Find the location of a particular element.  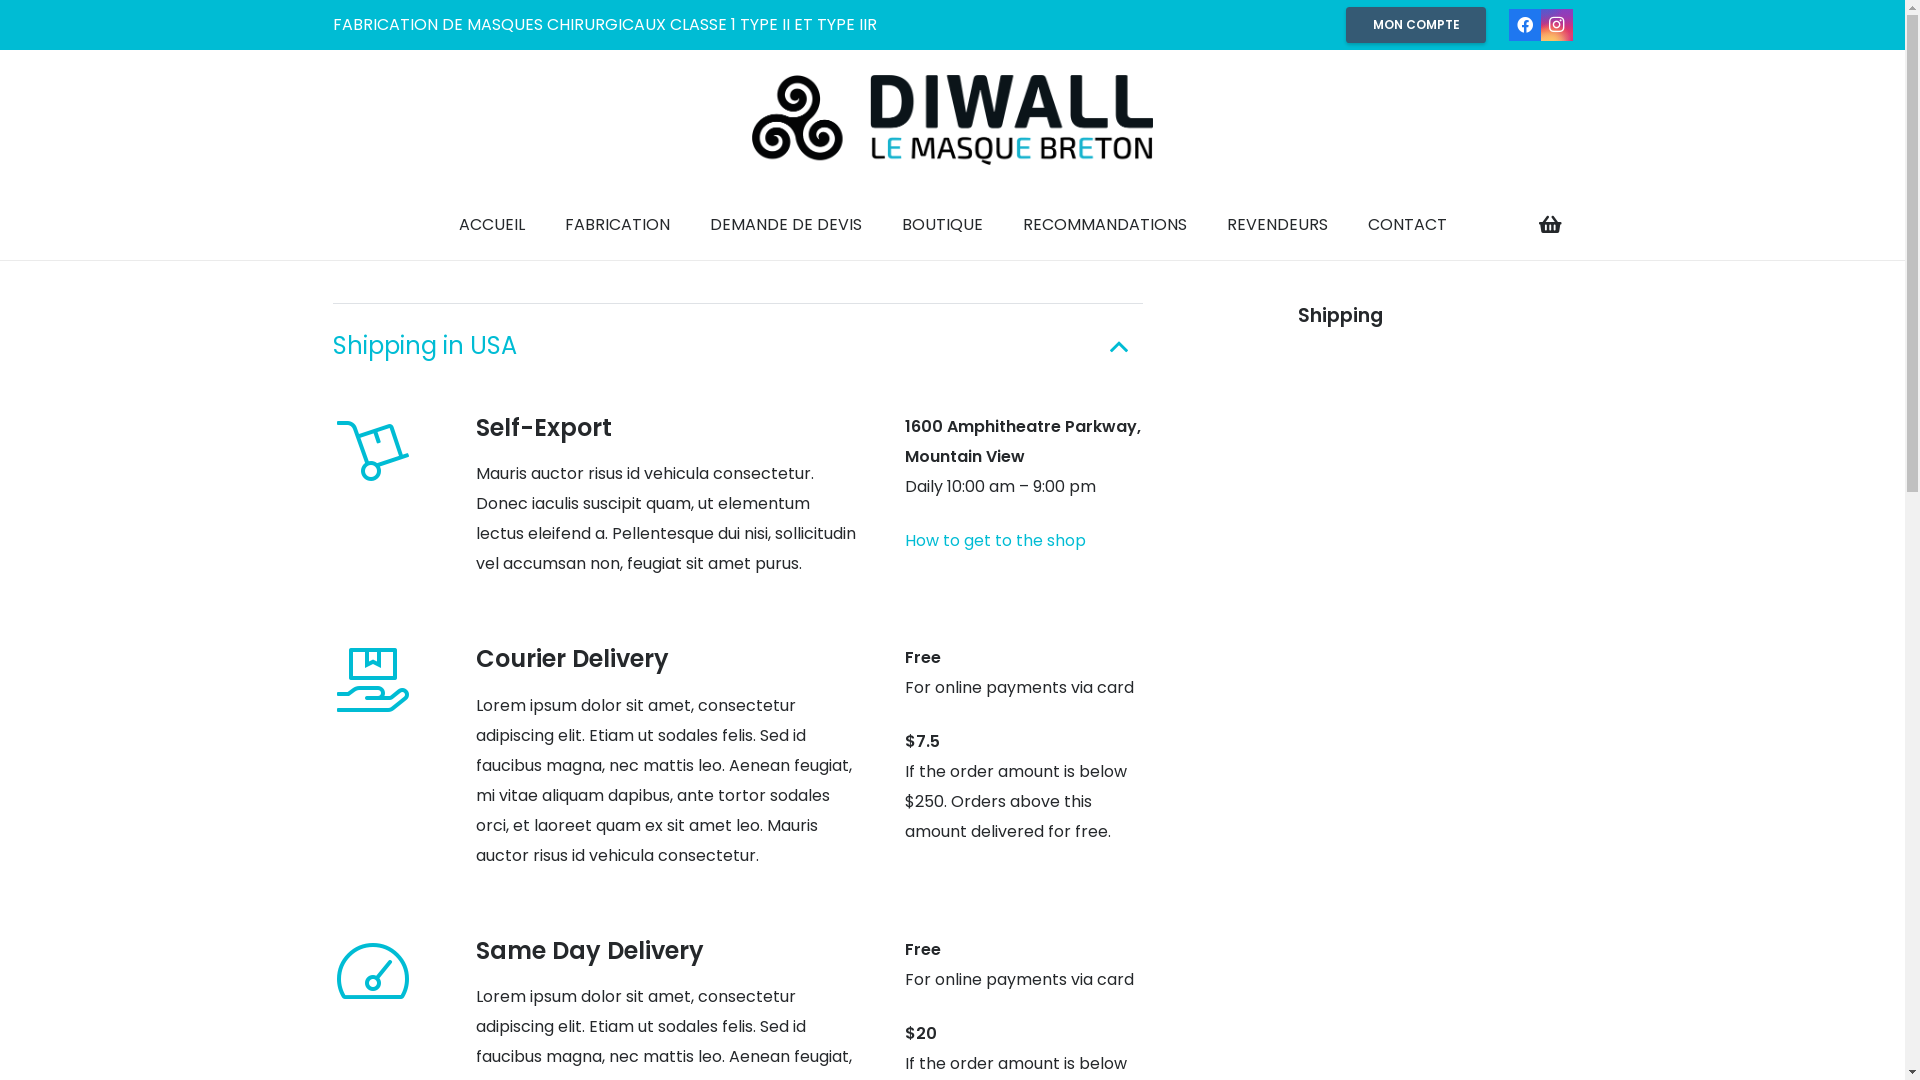

How to get to the shop is located at coordinates (996, 540).